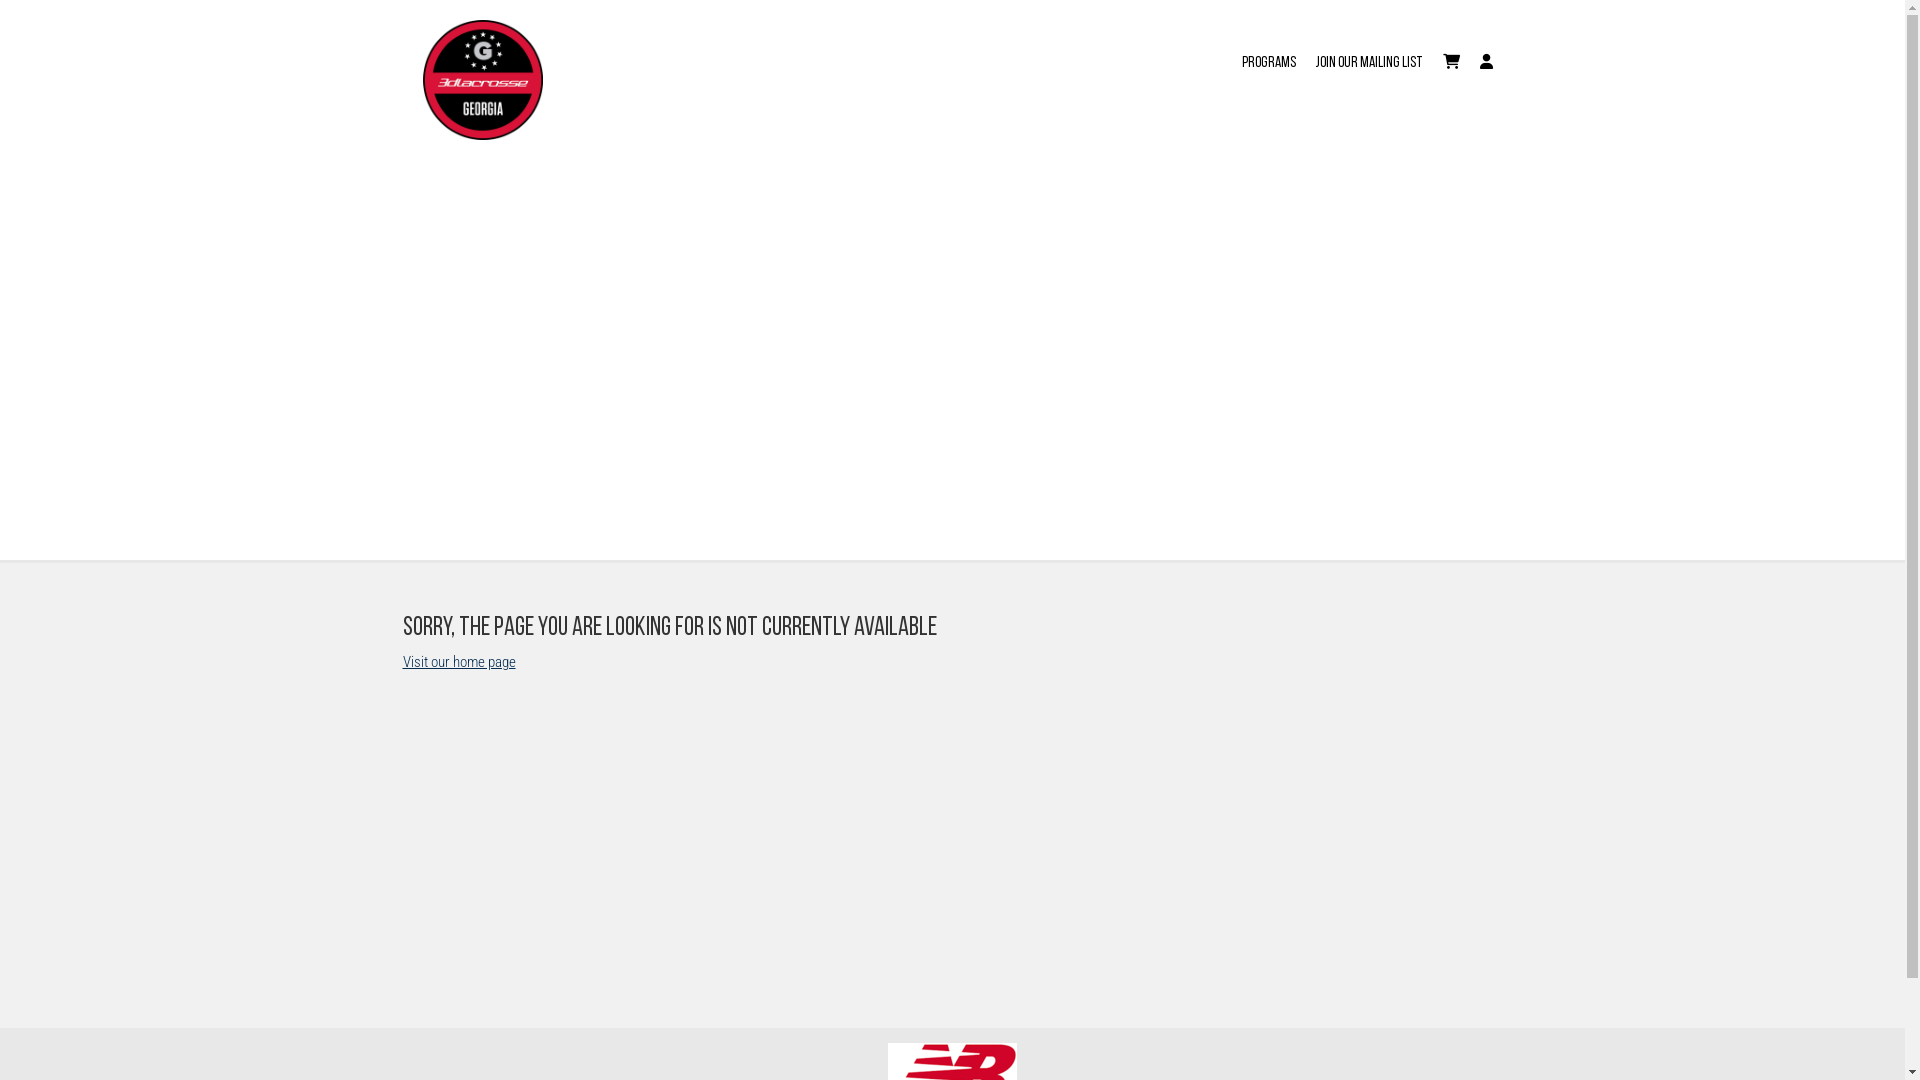 Image resolution: width=1920 pixels, height=1080 pixels. Describe the element at coordinates (1370, 51) in the screenshot. I see `JOIN OUR MAILING LIST` at that location.